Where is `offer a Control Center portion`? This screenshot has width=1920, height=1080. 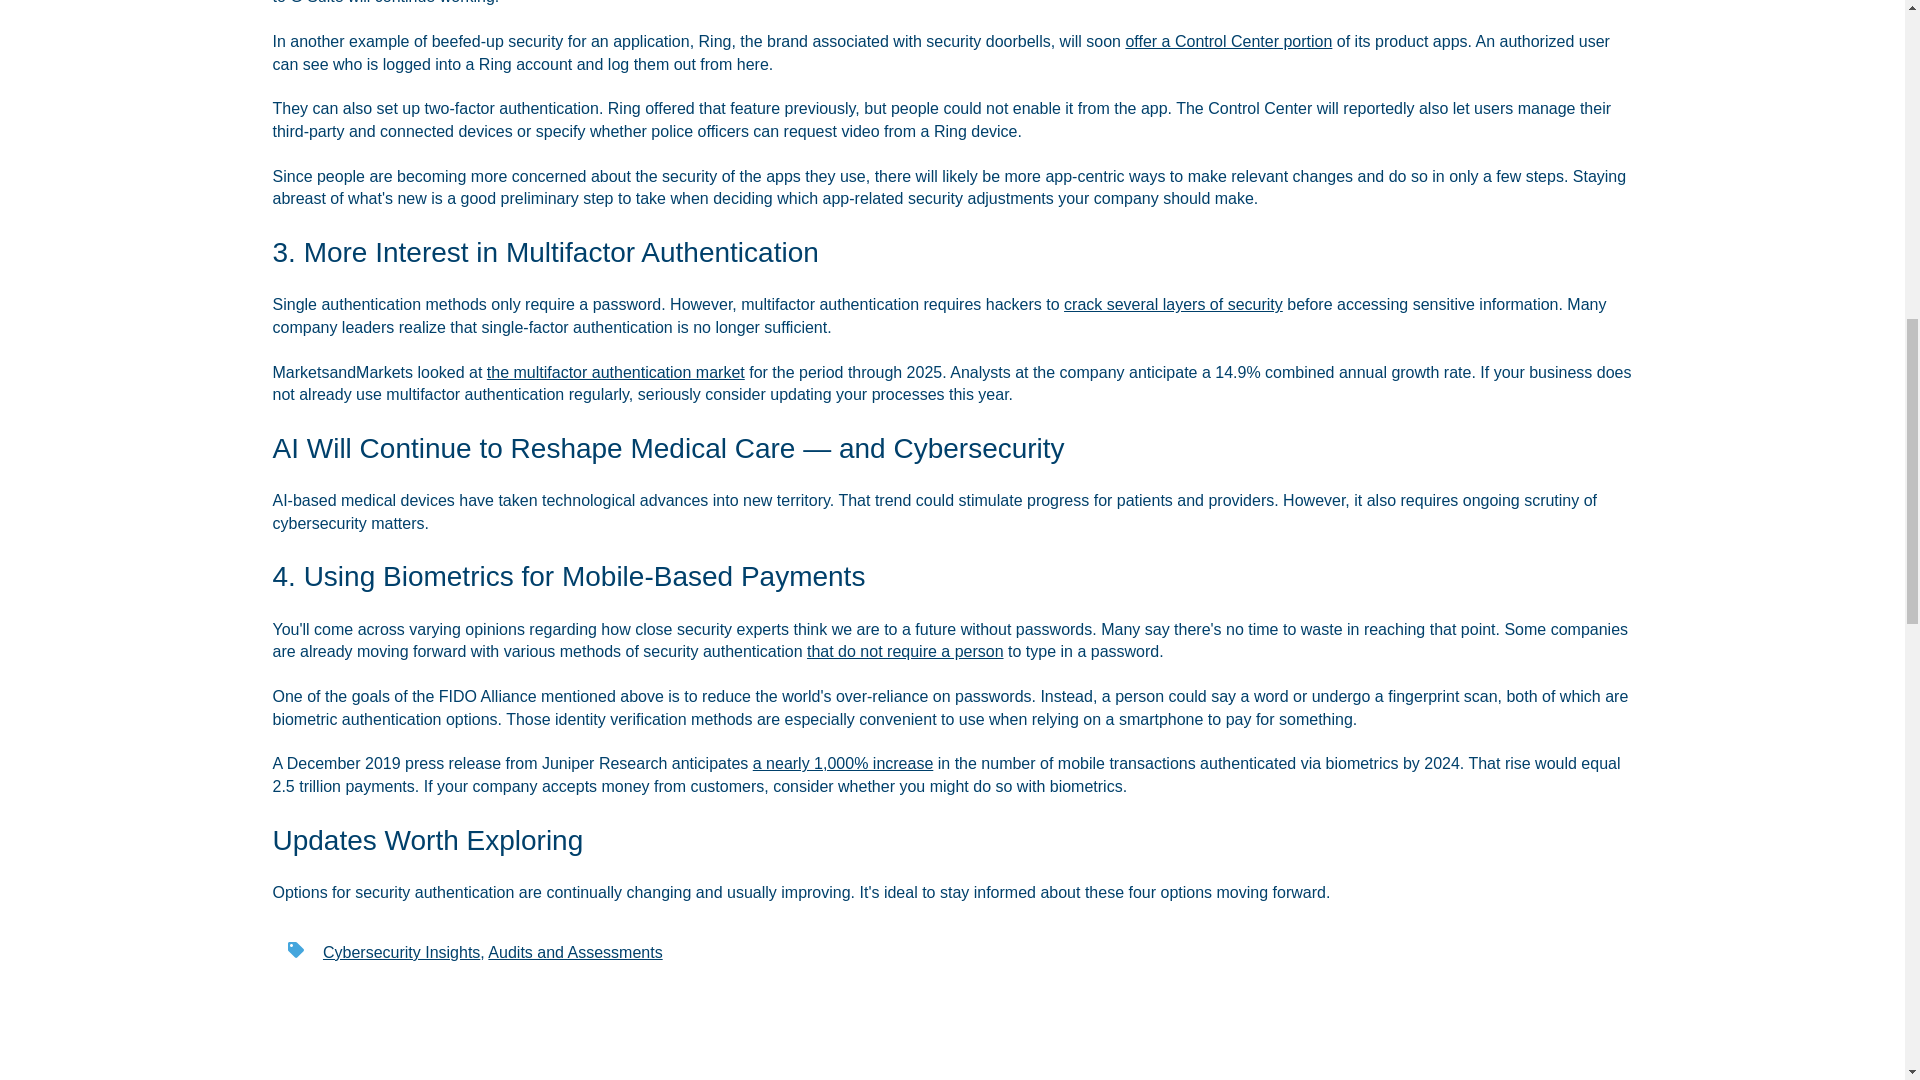 offer a Control Center portion is located at coordinates (1228, 41).